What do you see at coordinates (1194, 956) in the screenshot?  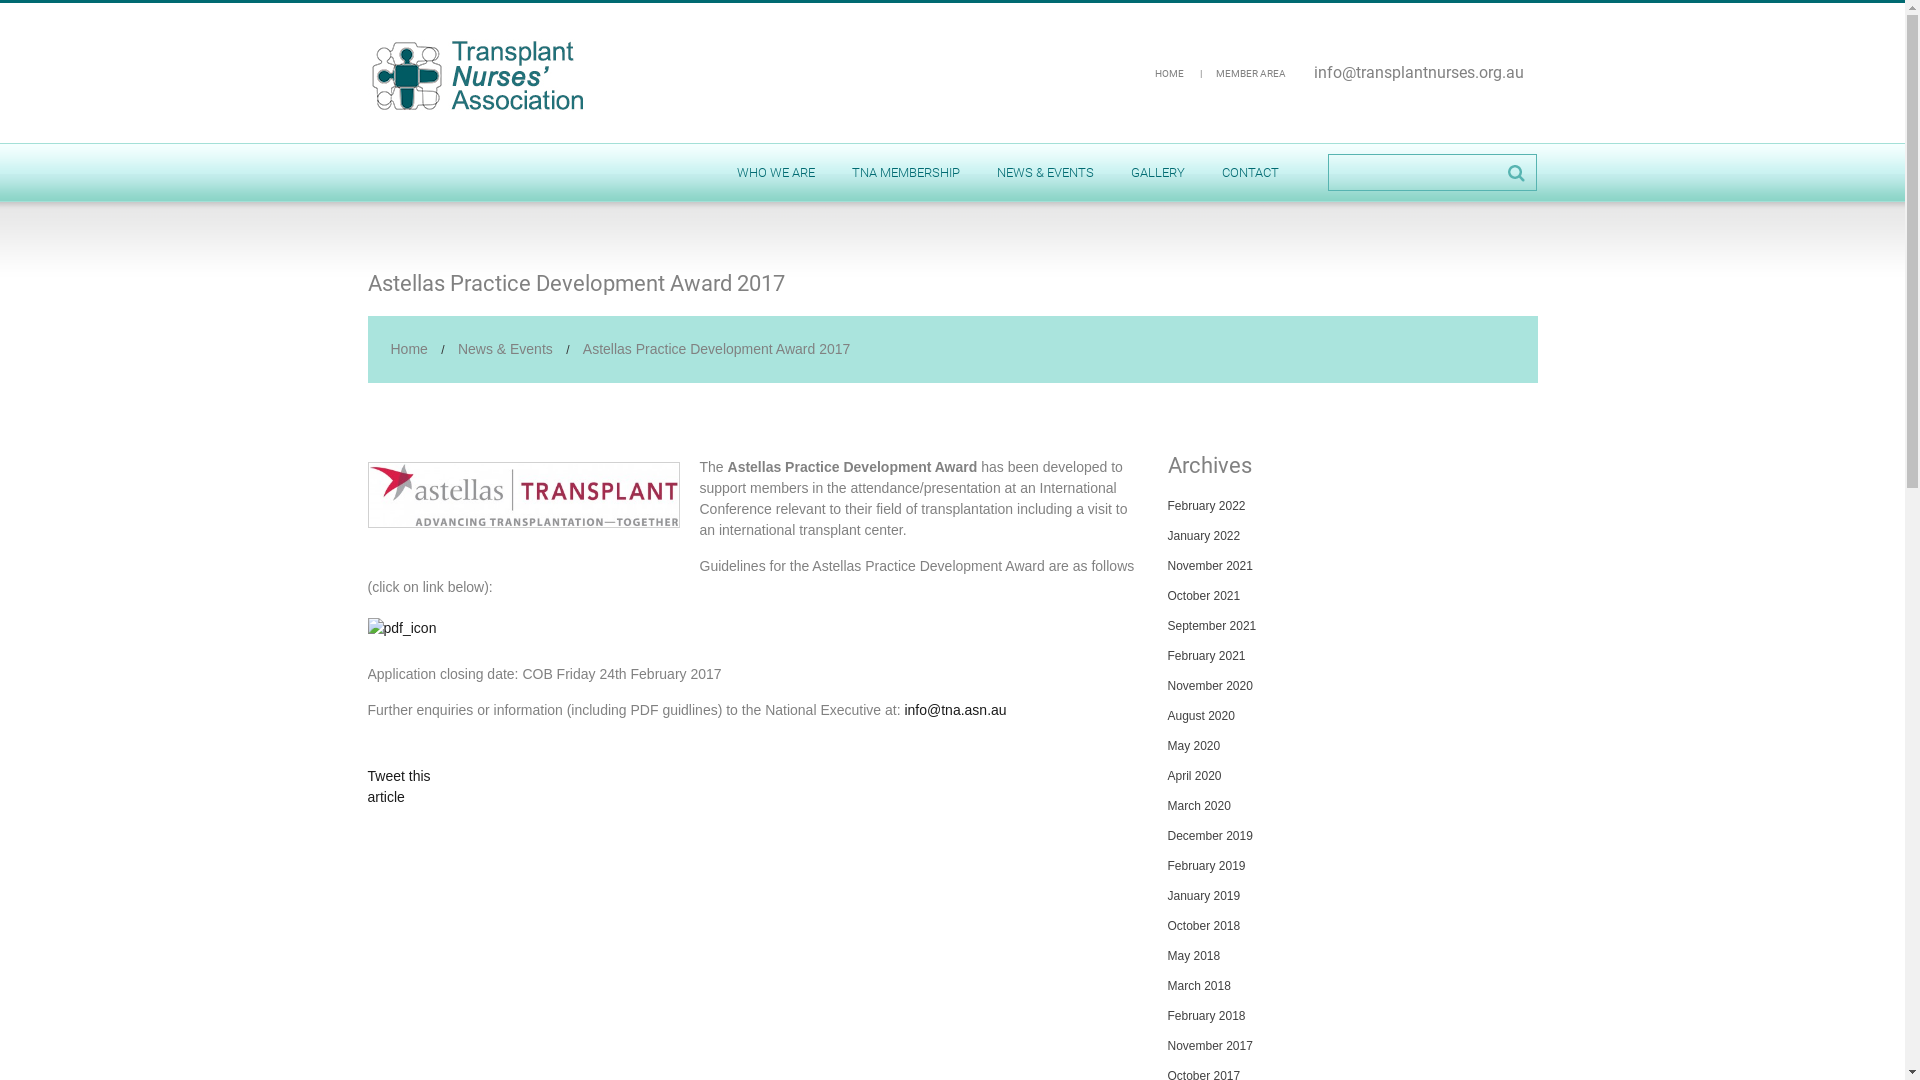 I see `May 2018` at bounding box center [1194, 956].